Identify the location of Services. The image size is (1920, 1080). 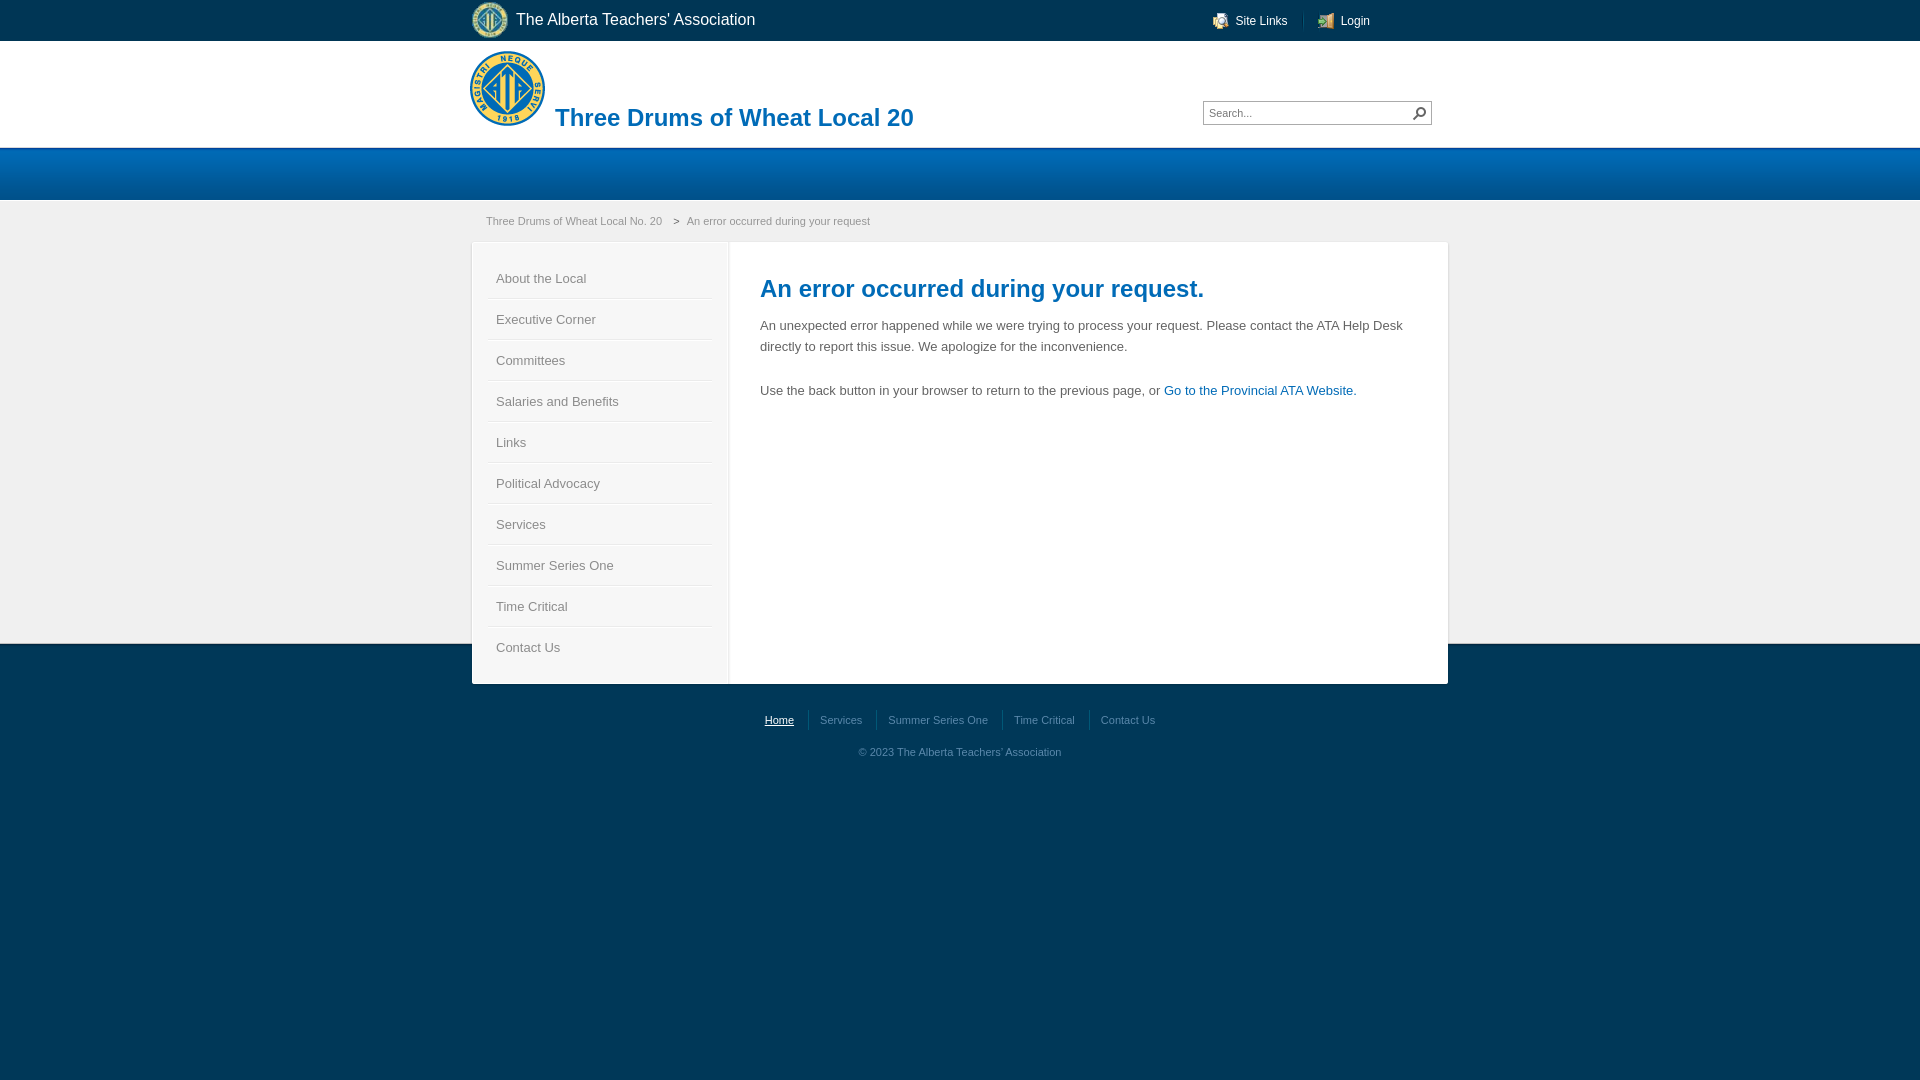
(840, 720).